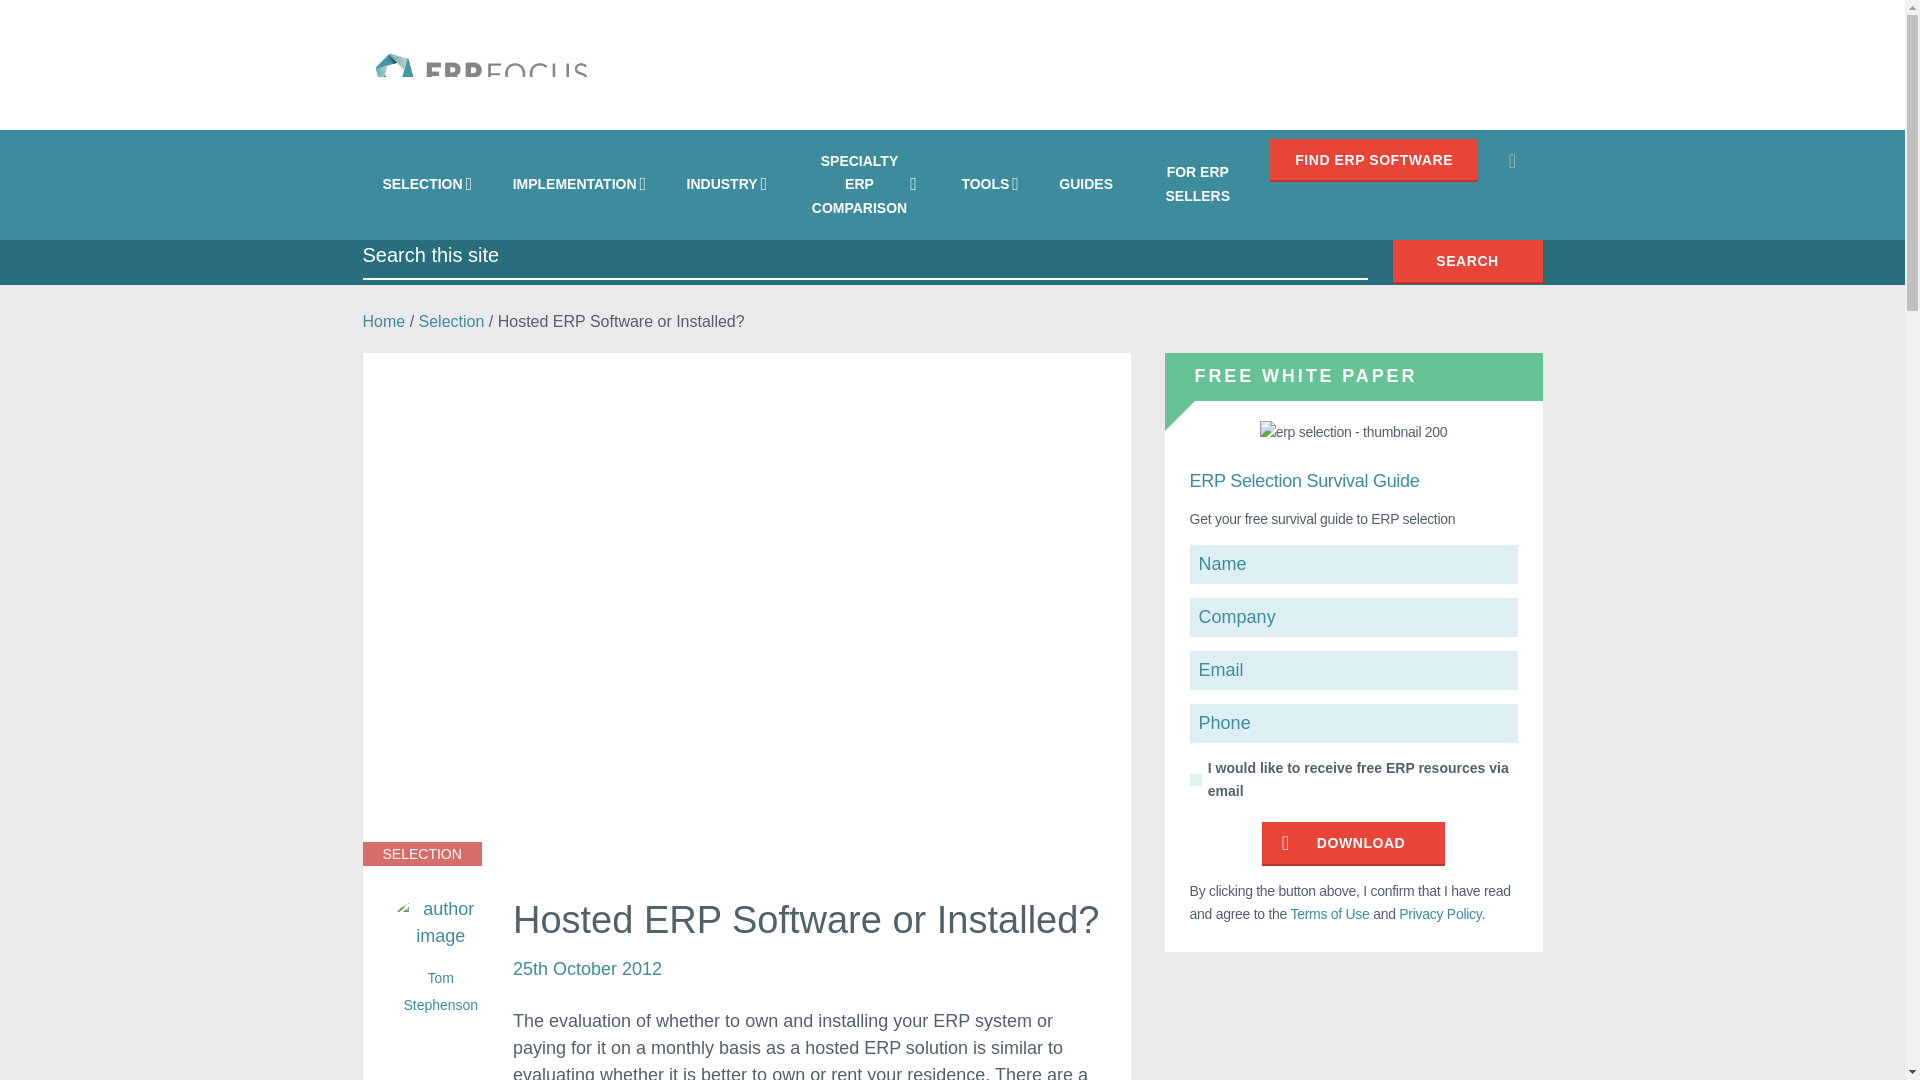  Describe the element at coordinates (426, 185) in the screenshot. I see `SELECTION` at that location.